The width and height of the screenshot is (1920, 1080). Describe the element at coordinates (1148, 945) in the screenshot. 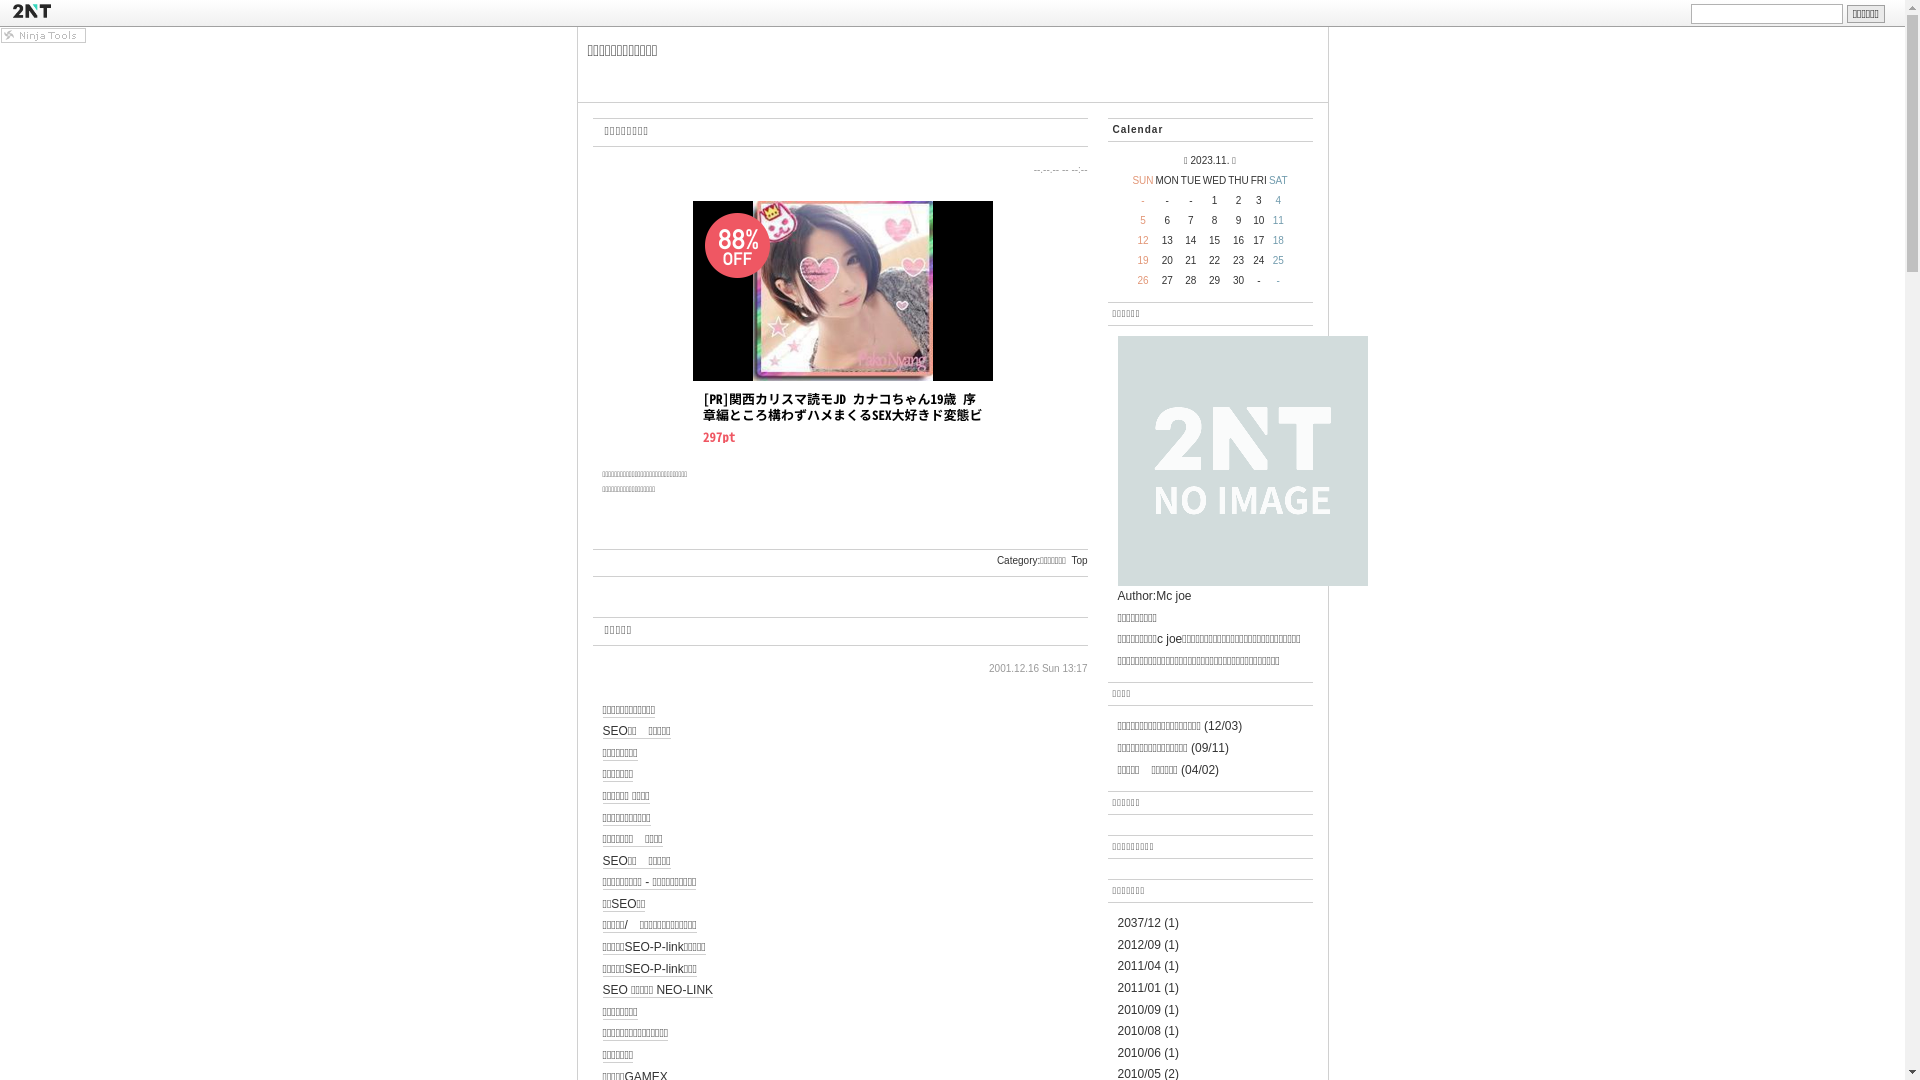

I see `2012/09 (1)` at that location.